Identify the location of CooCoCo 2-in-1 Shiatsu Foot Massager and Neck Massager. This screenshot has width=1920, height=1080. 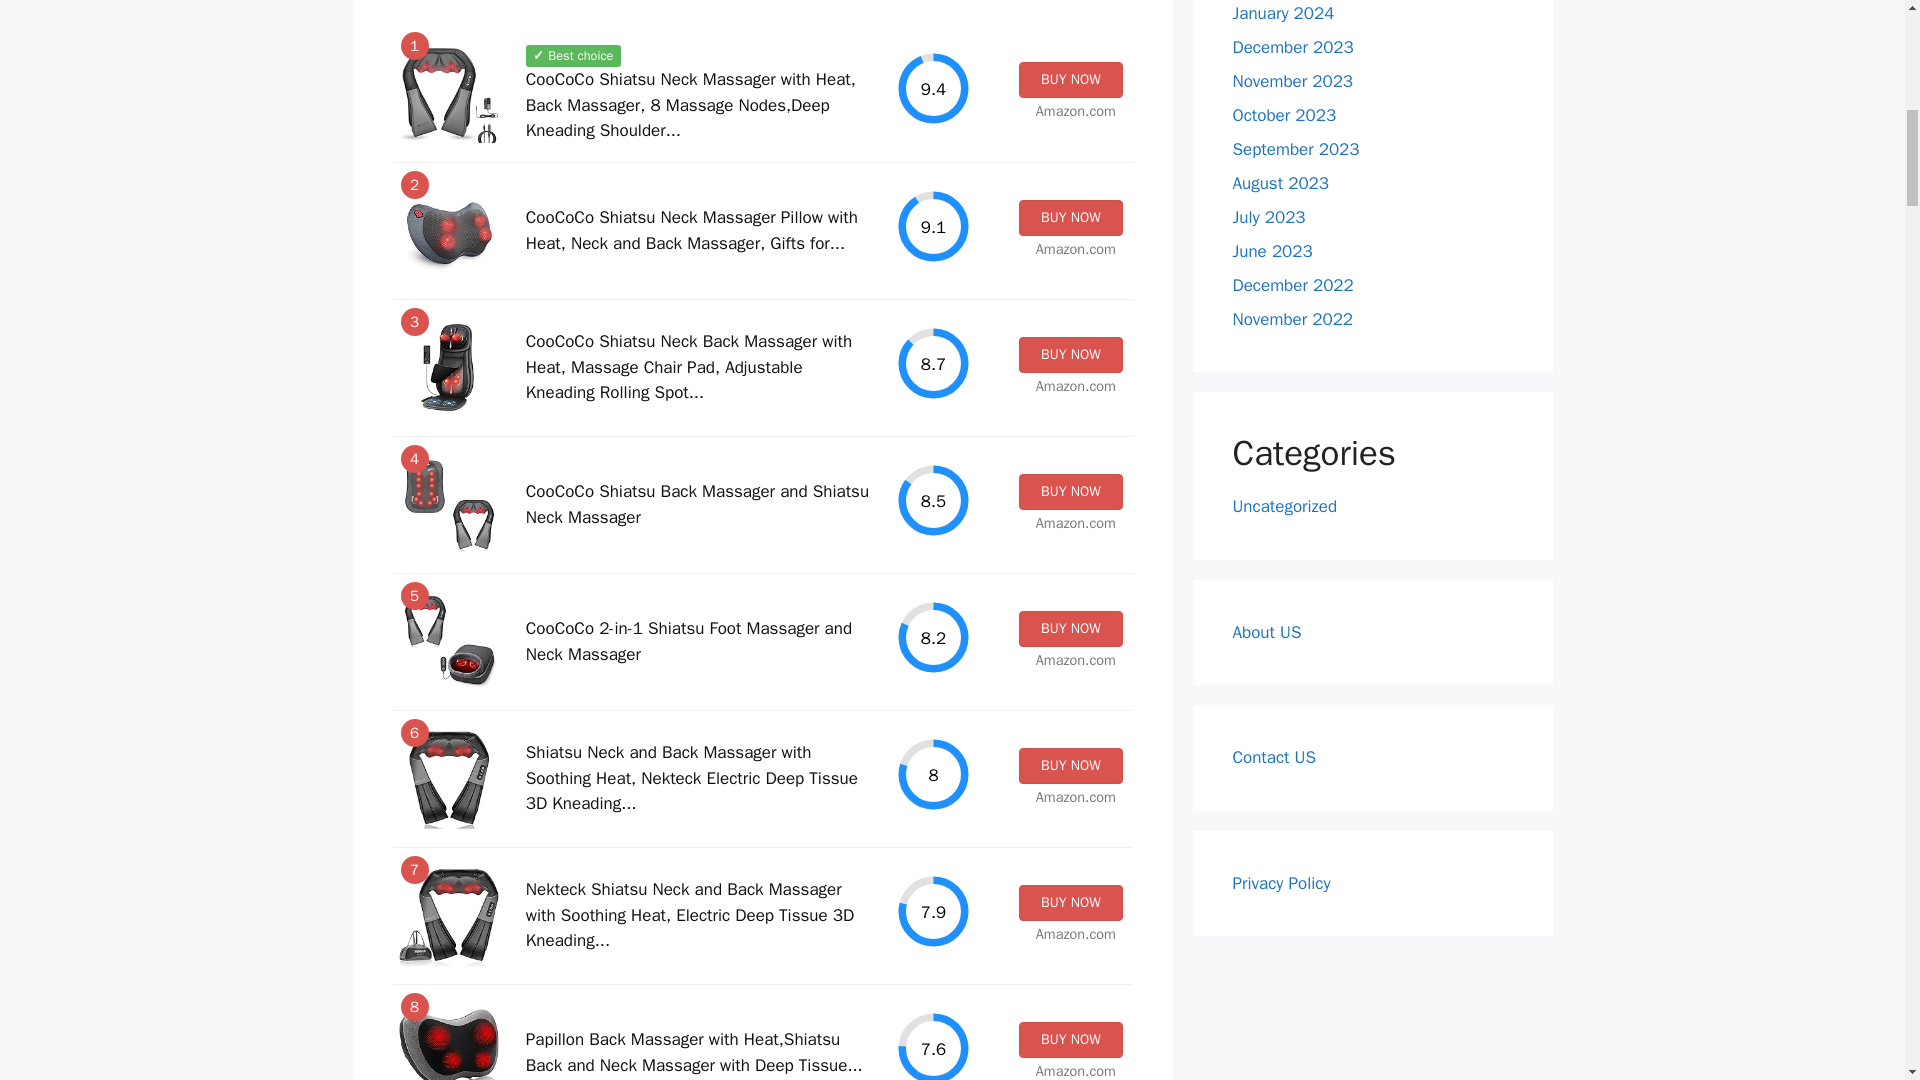
(689, 641).